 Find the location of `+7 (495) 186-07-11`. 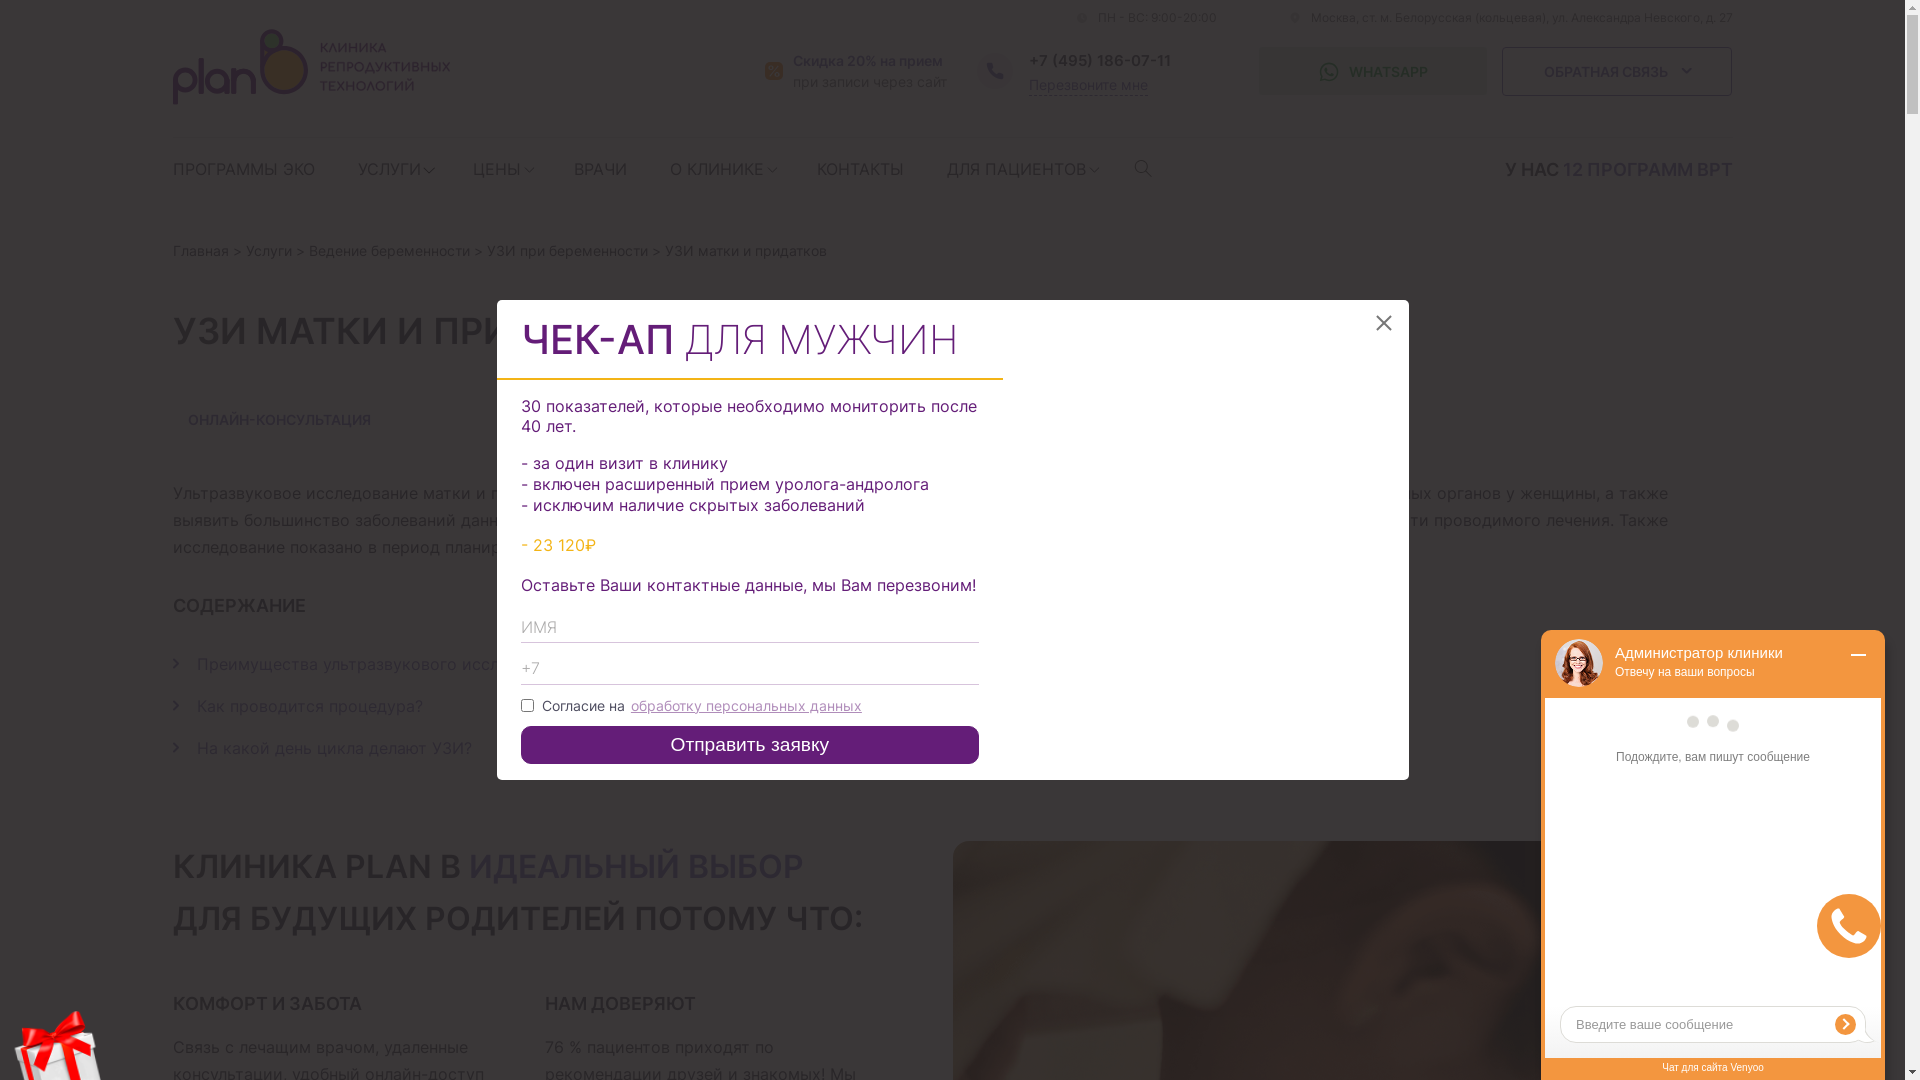

+7 (495) 186-07-11 is located at coordinates (1100, 60).